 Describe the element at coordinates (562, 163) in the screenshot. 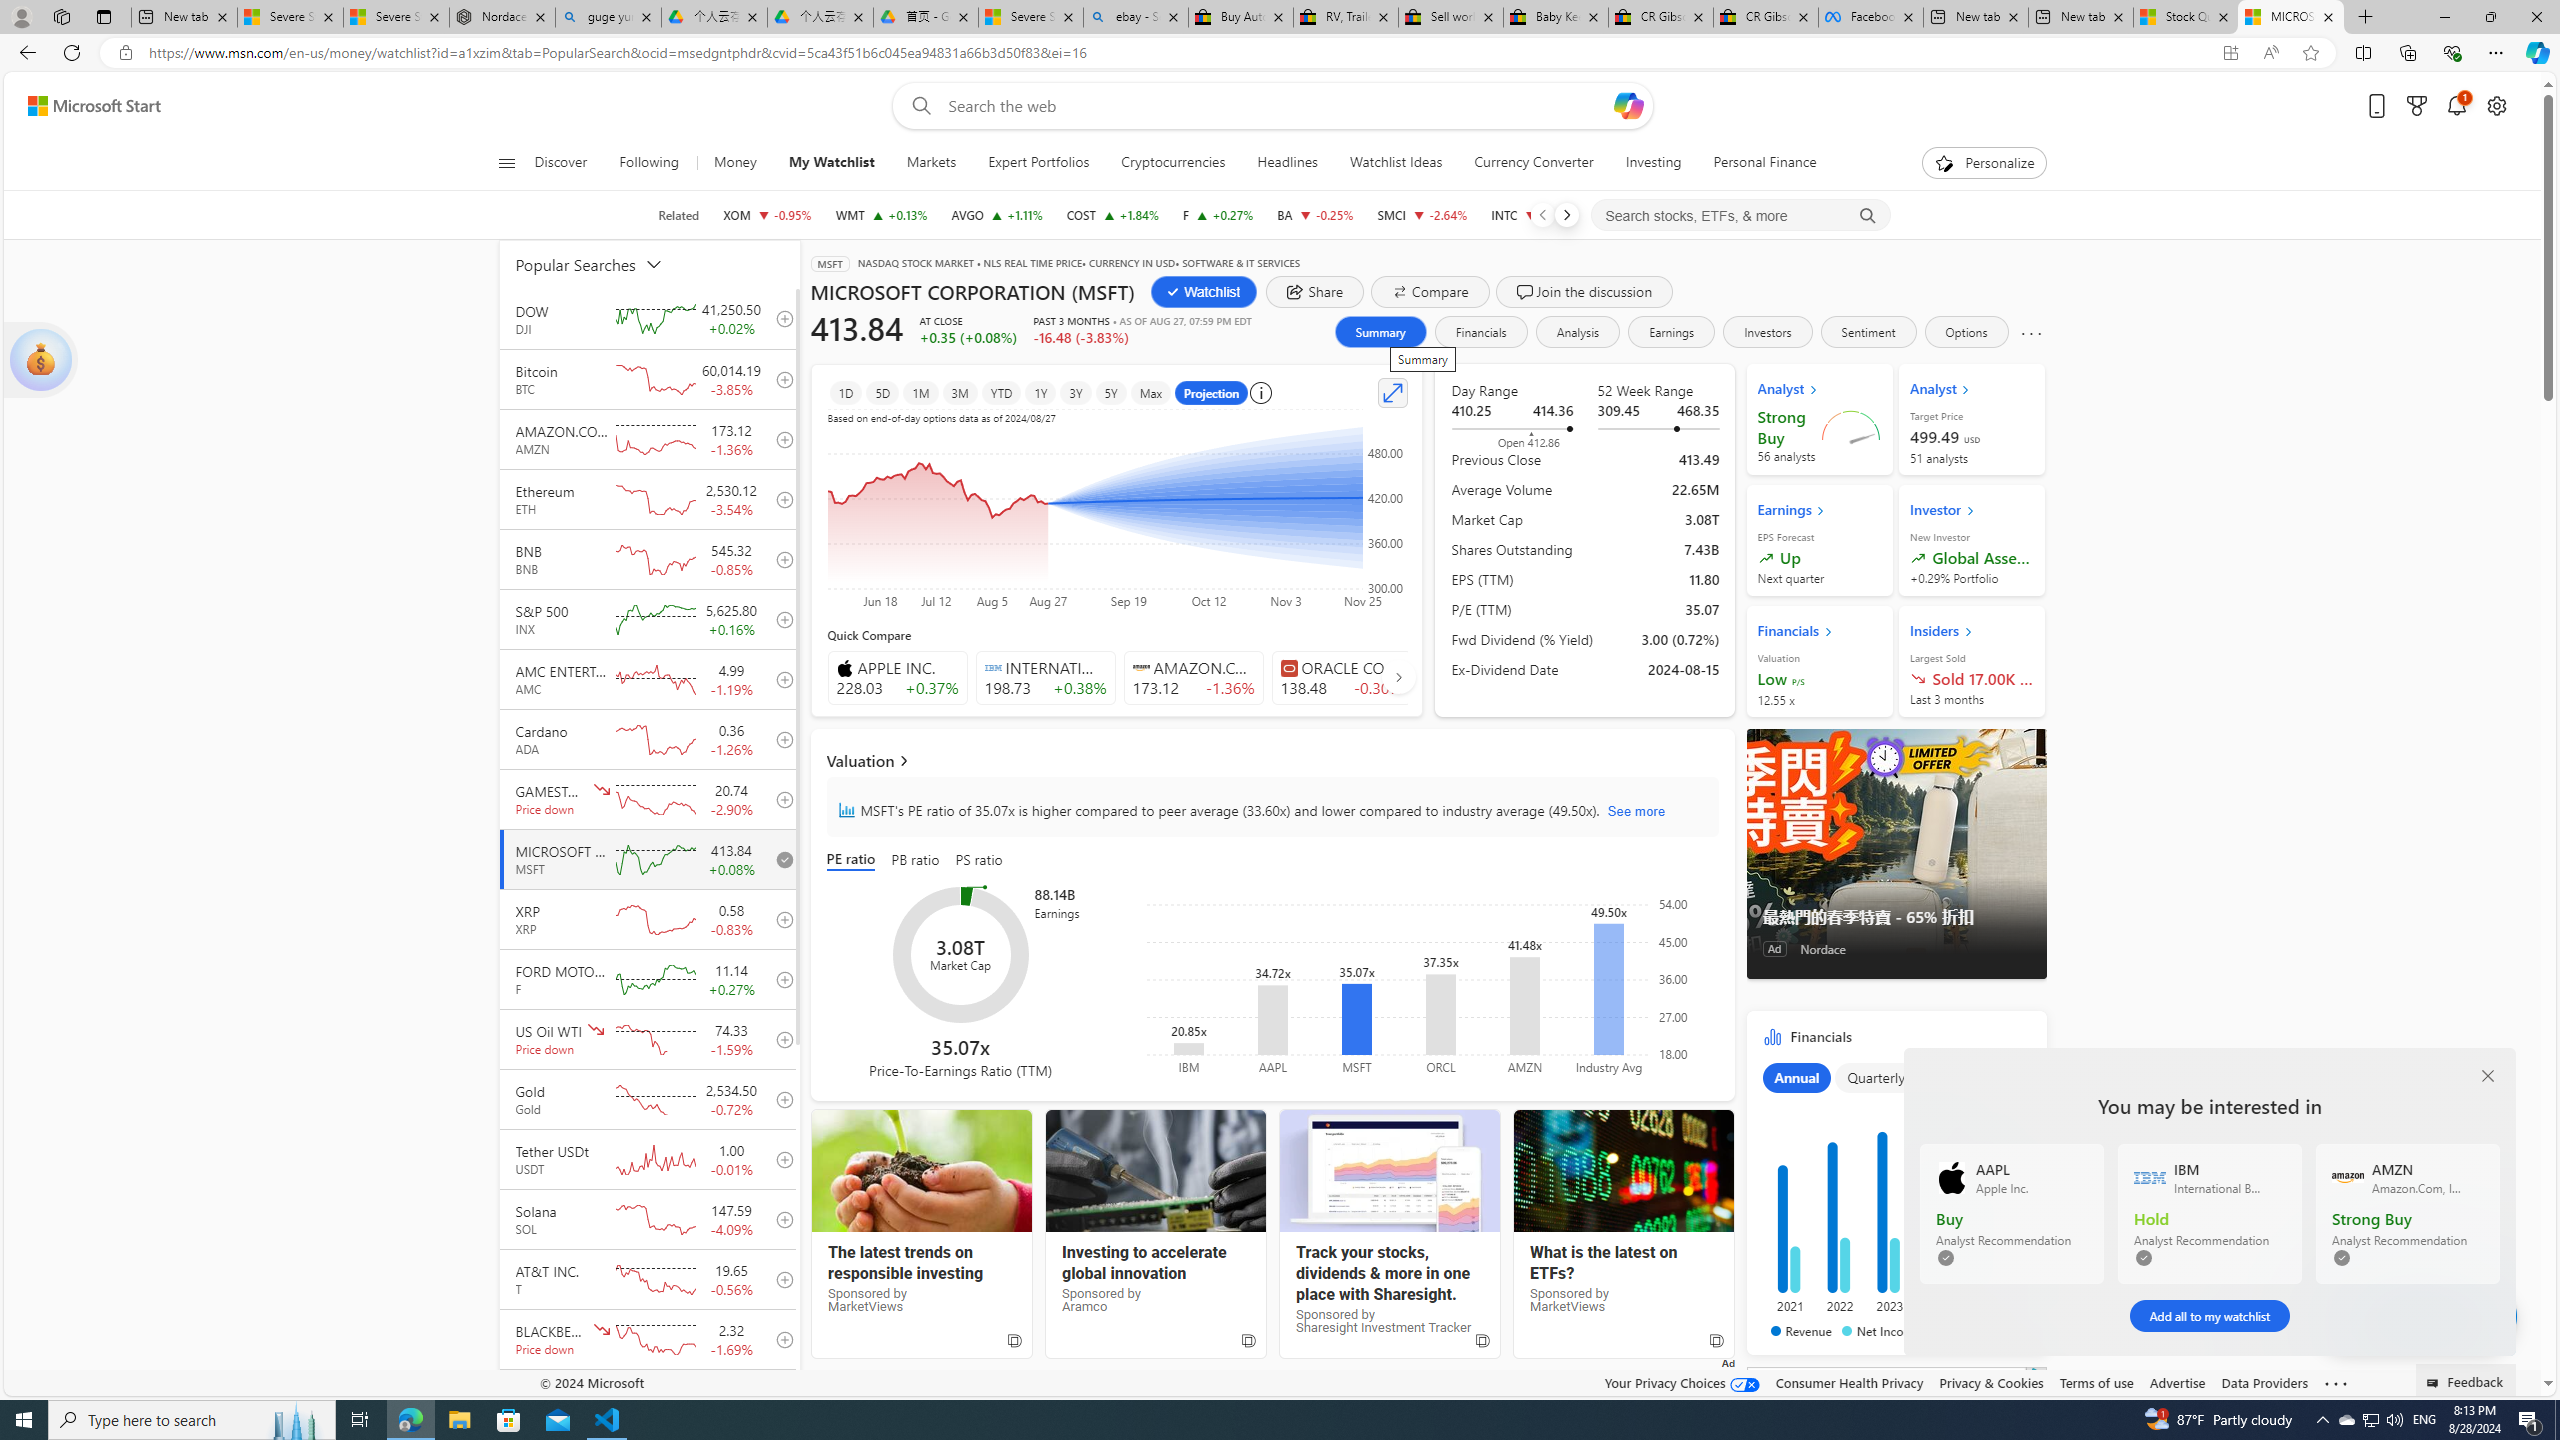

I see `Discover` at that location.